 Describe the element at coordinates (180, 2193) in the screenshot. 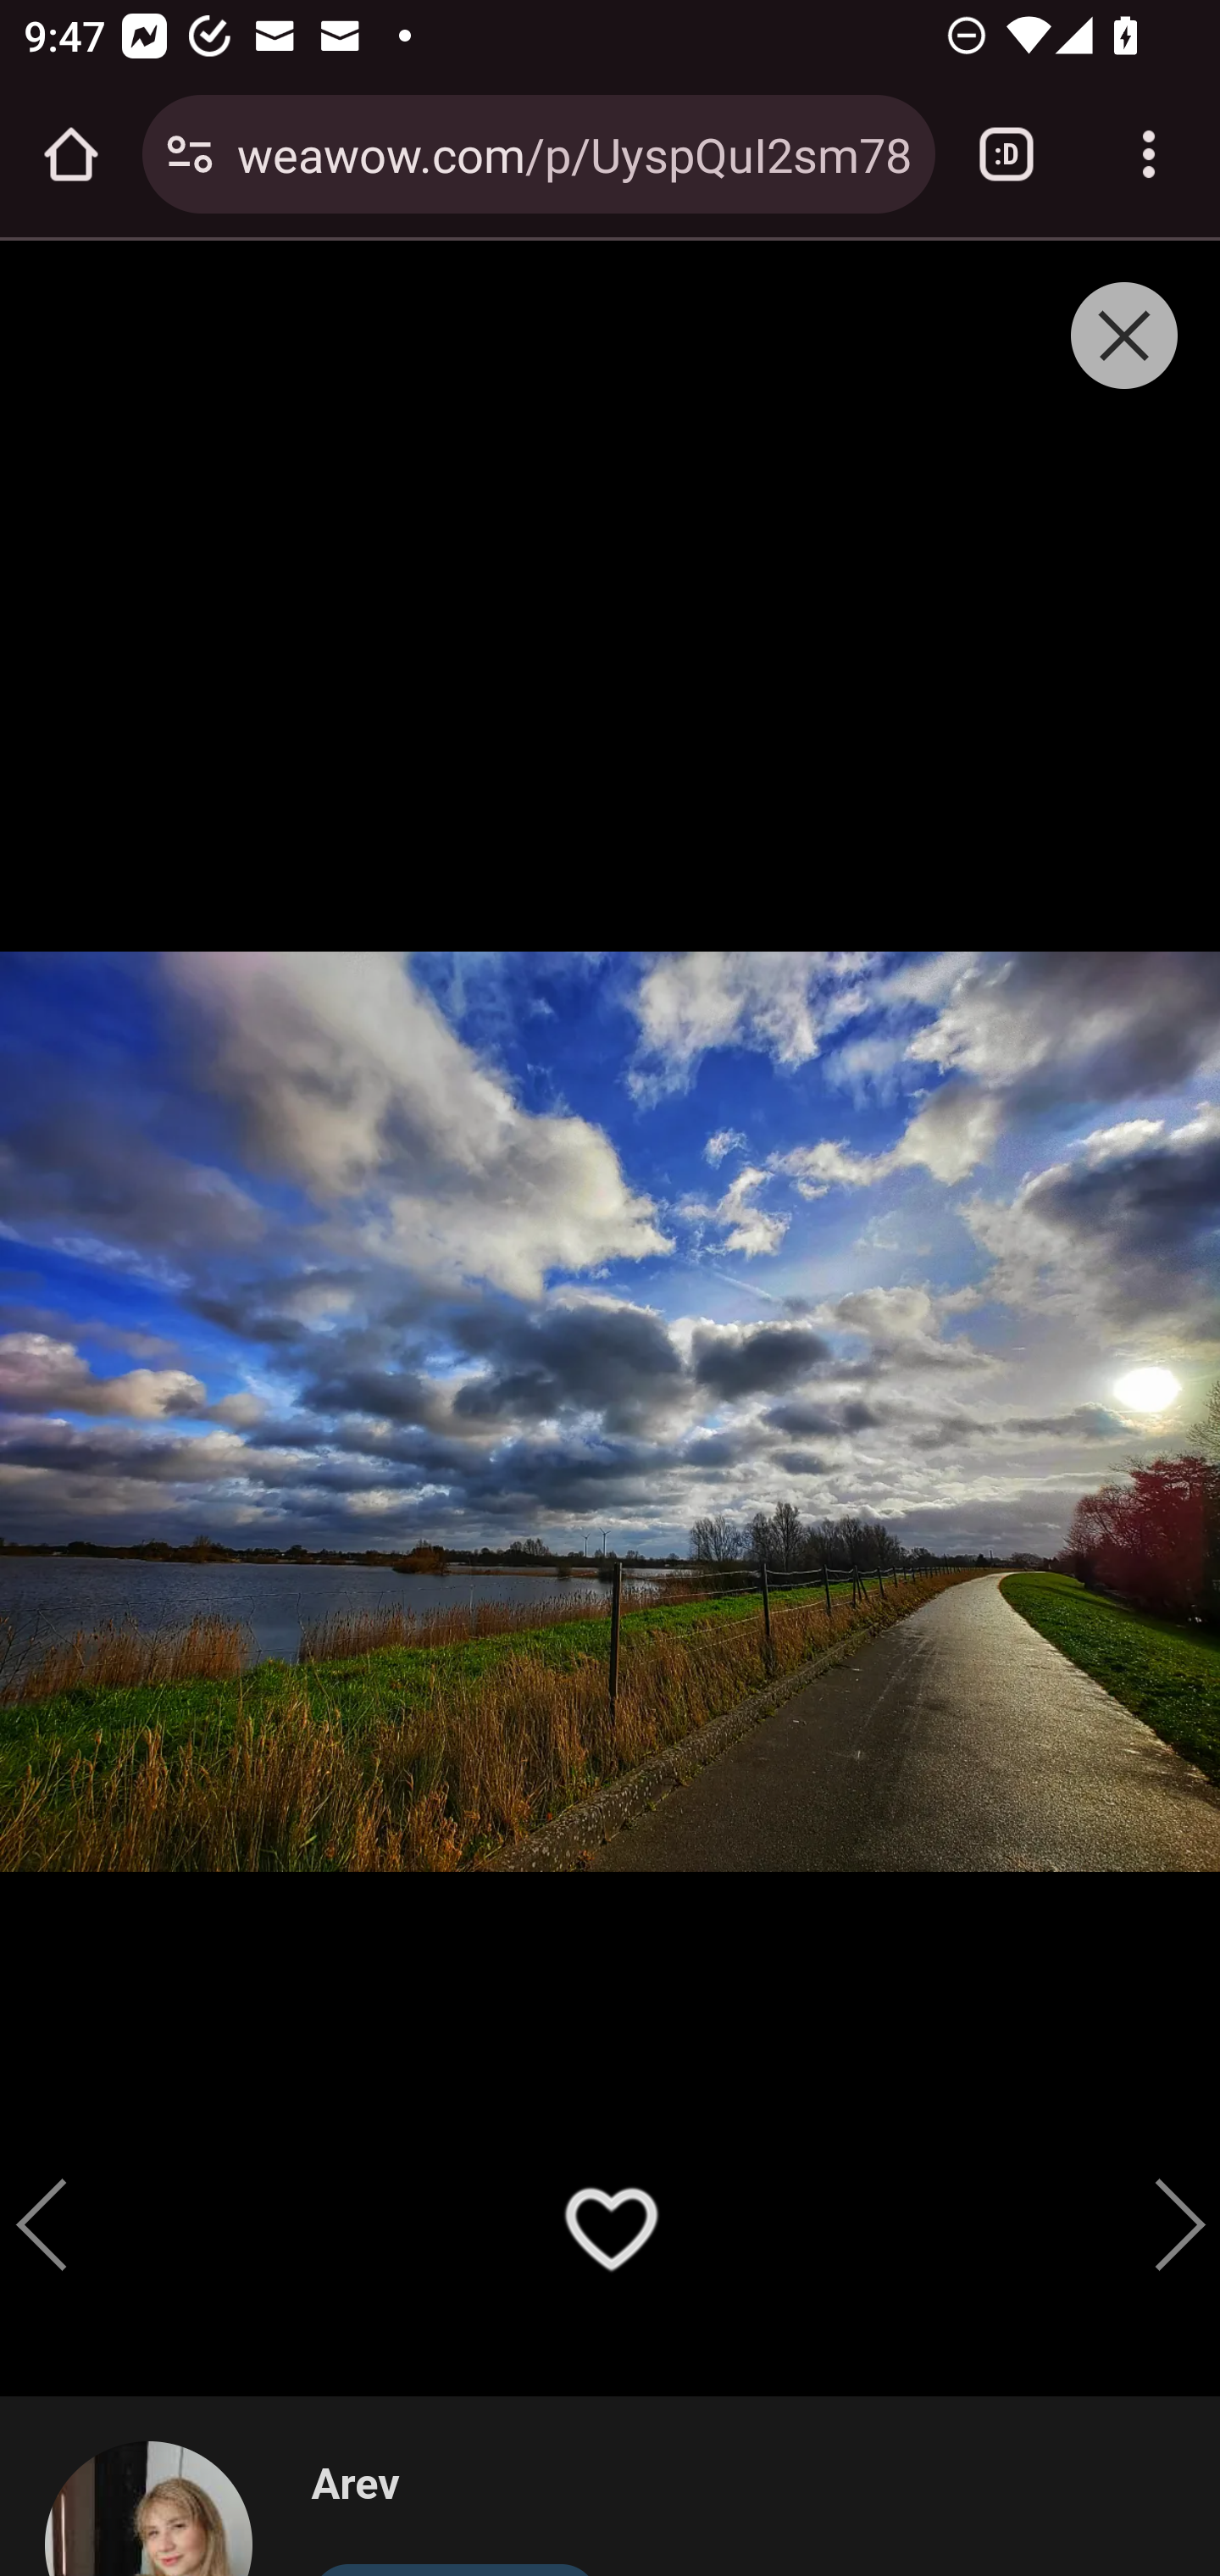

I see `lE5yt3R8qu782545` at that location.